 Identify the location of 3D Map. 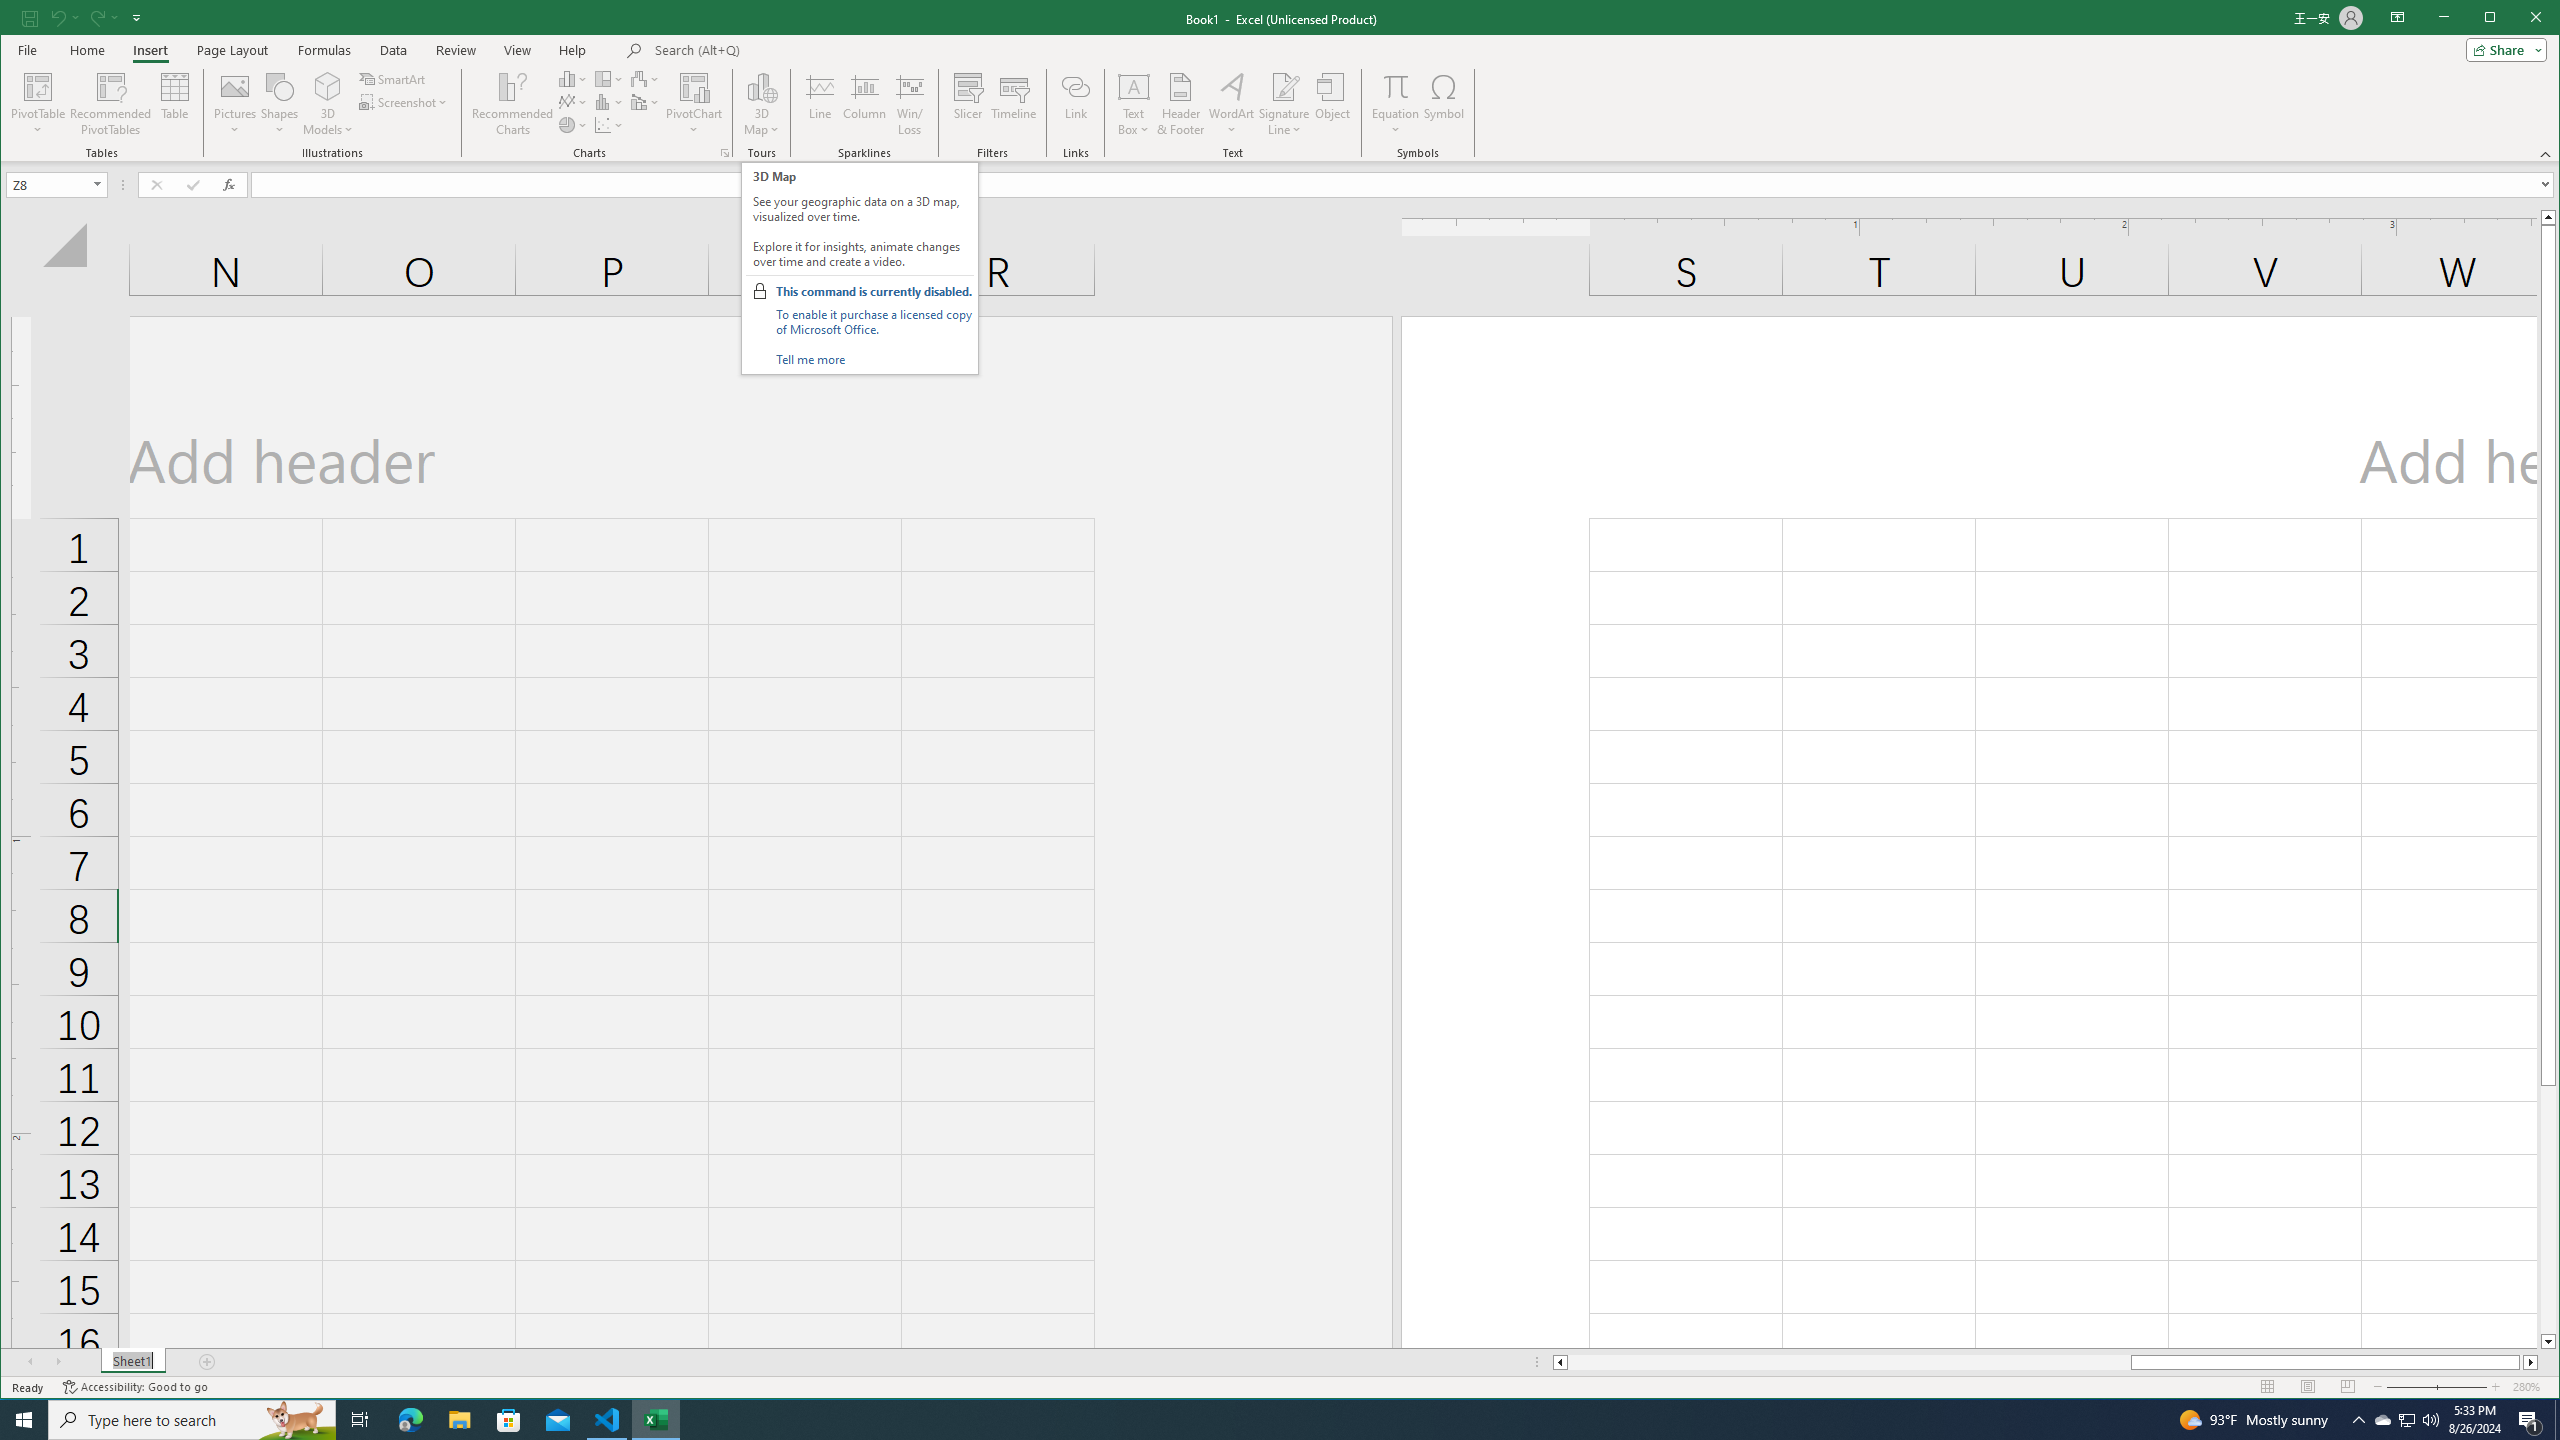
(1230, 104).